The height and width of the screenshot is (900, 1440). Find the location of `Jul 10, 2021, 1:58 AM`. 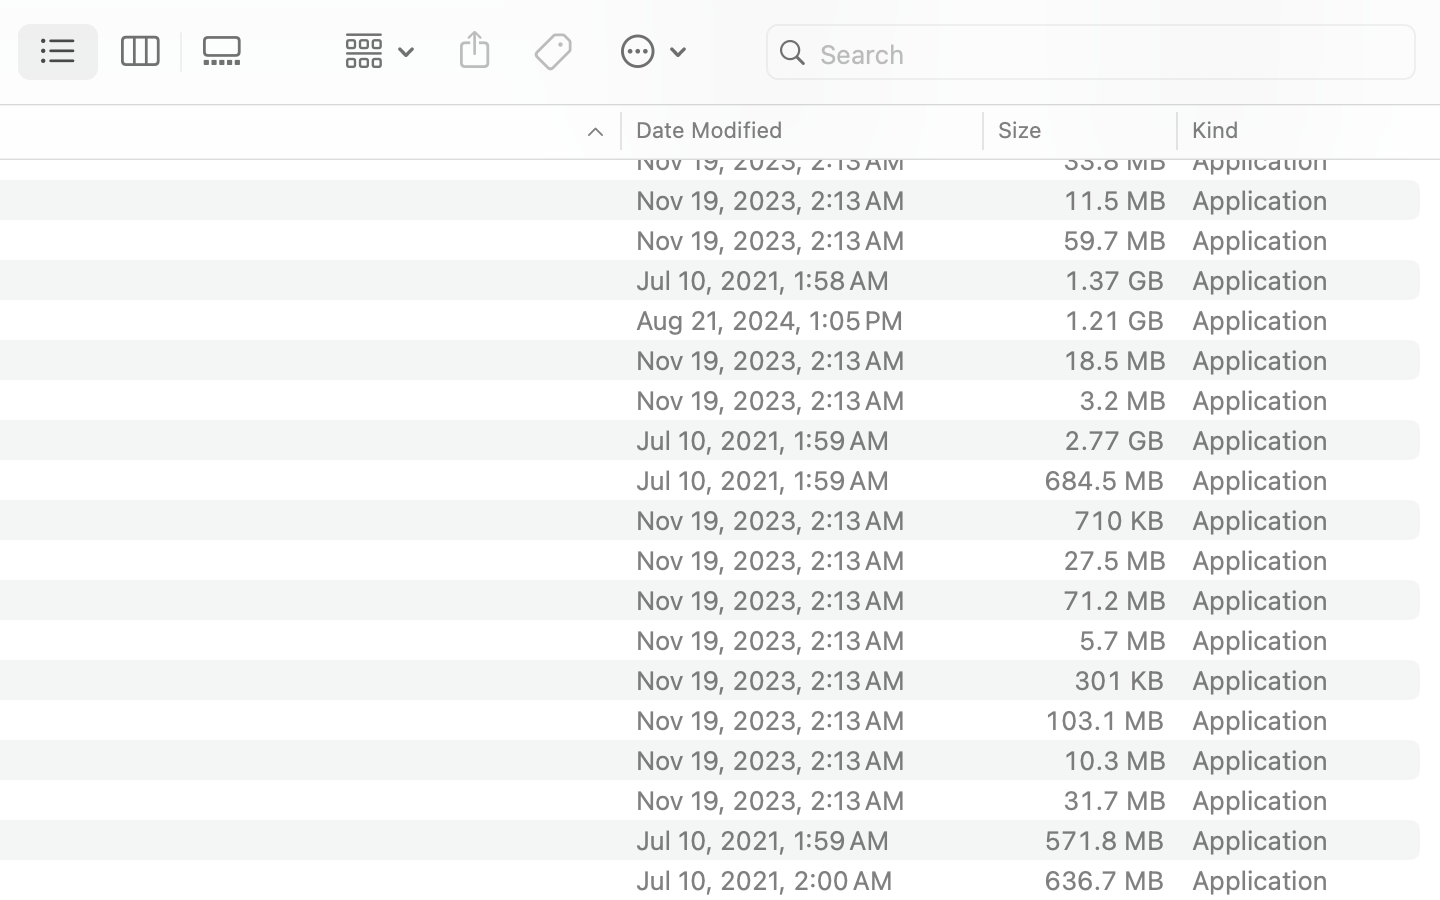

Jul 10, 2021, 1:58 AM is located at coordinates (803, 280).